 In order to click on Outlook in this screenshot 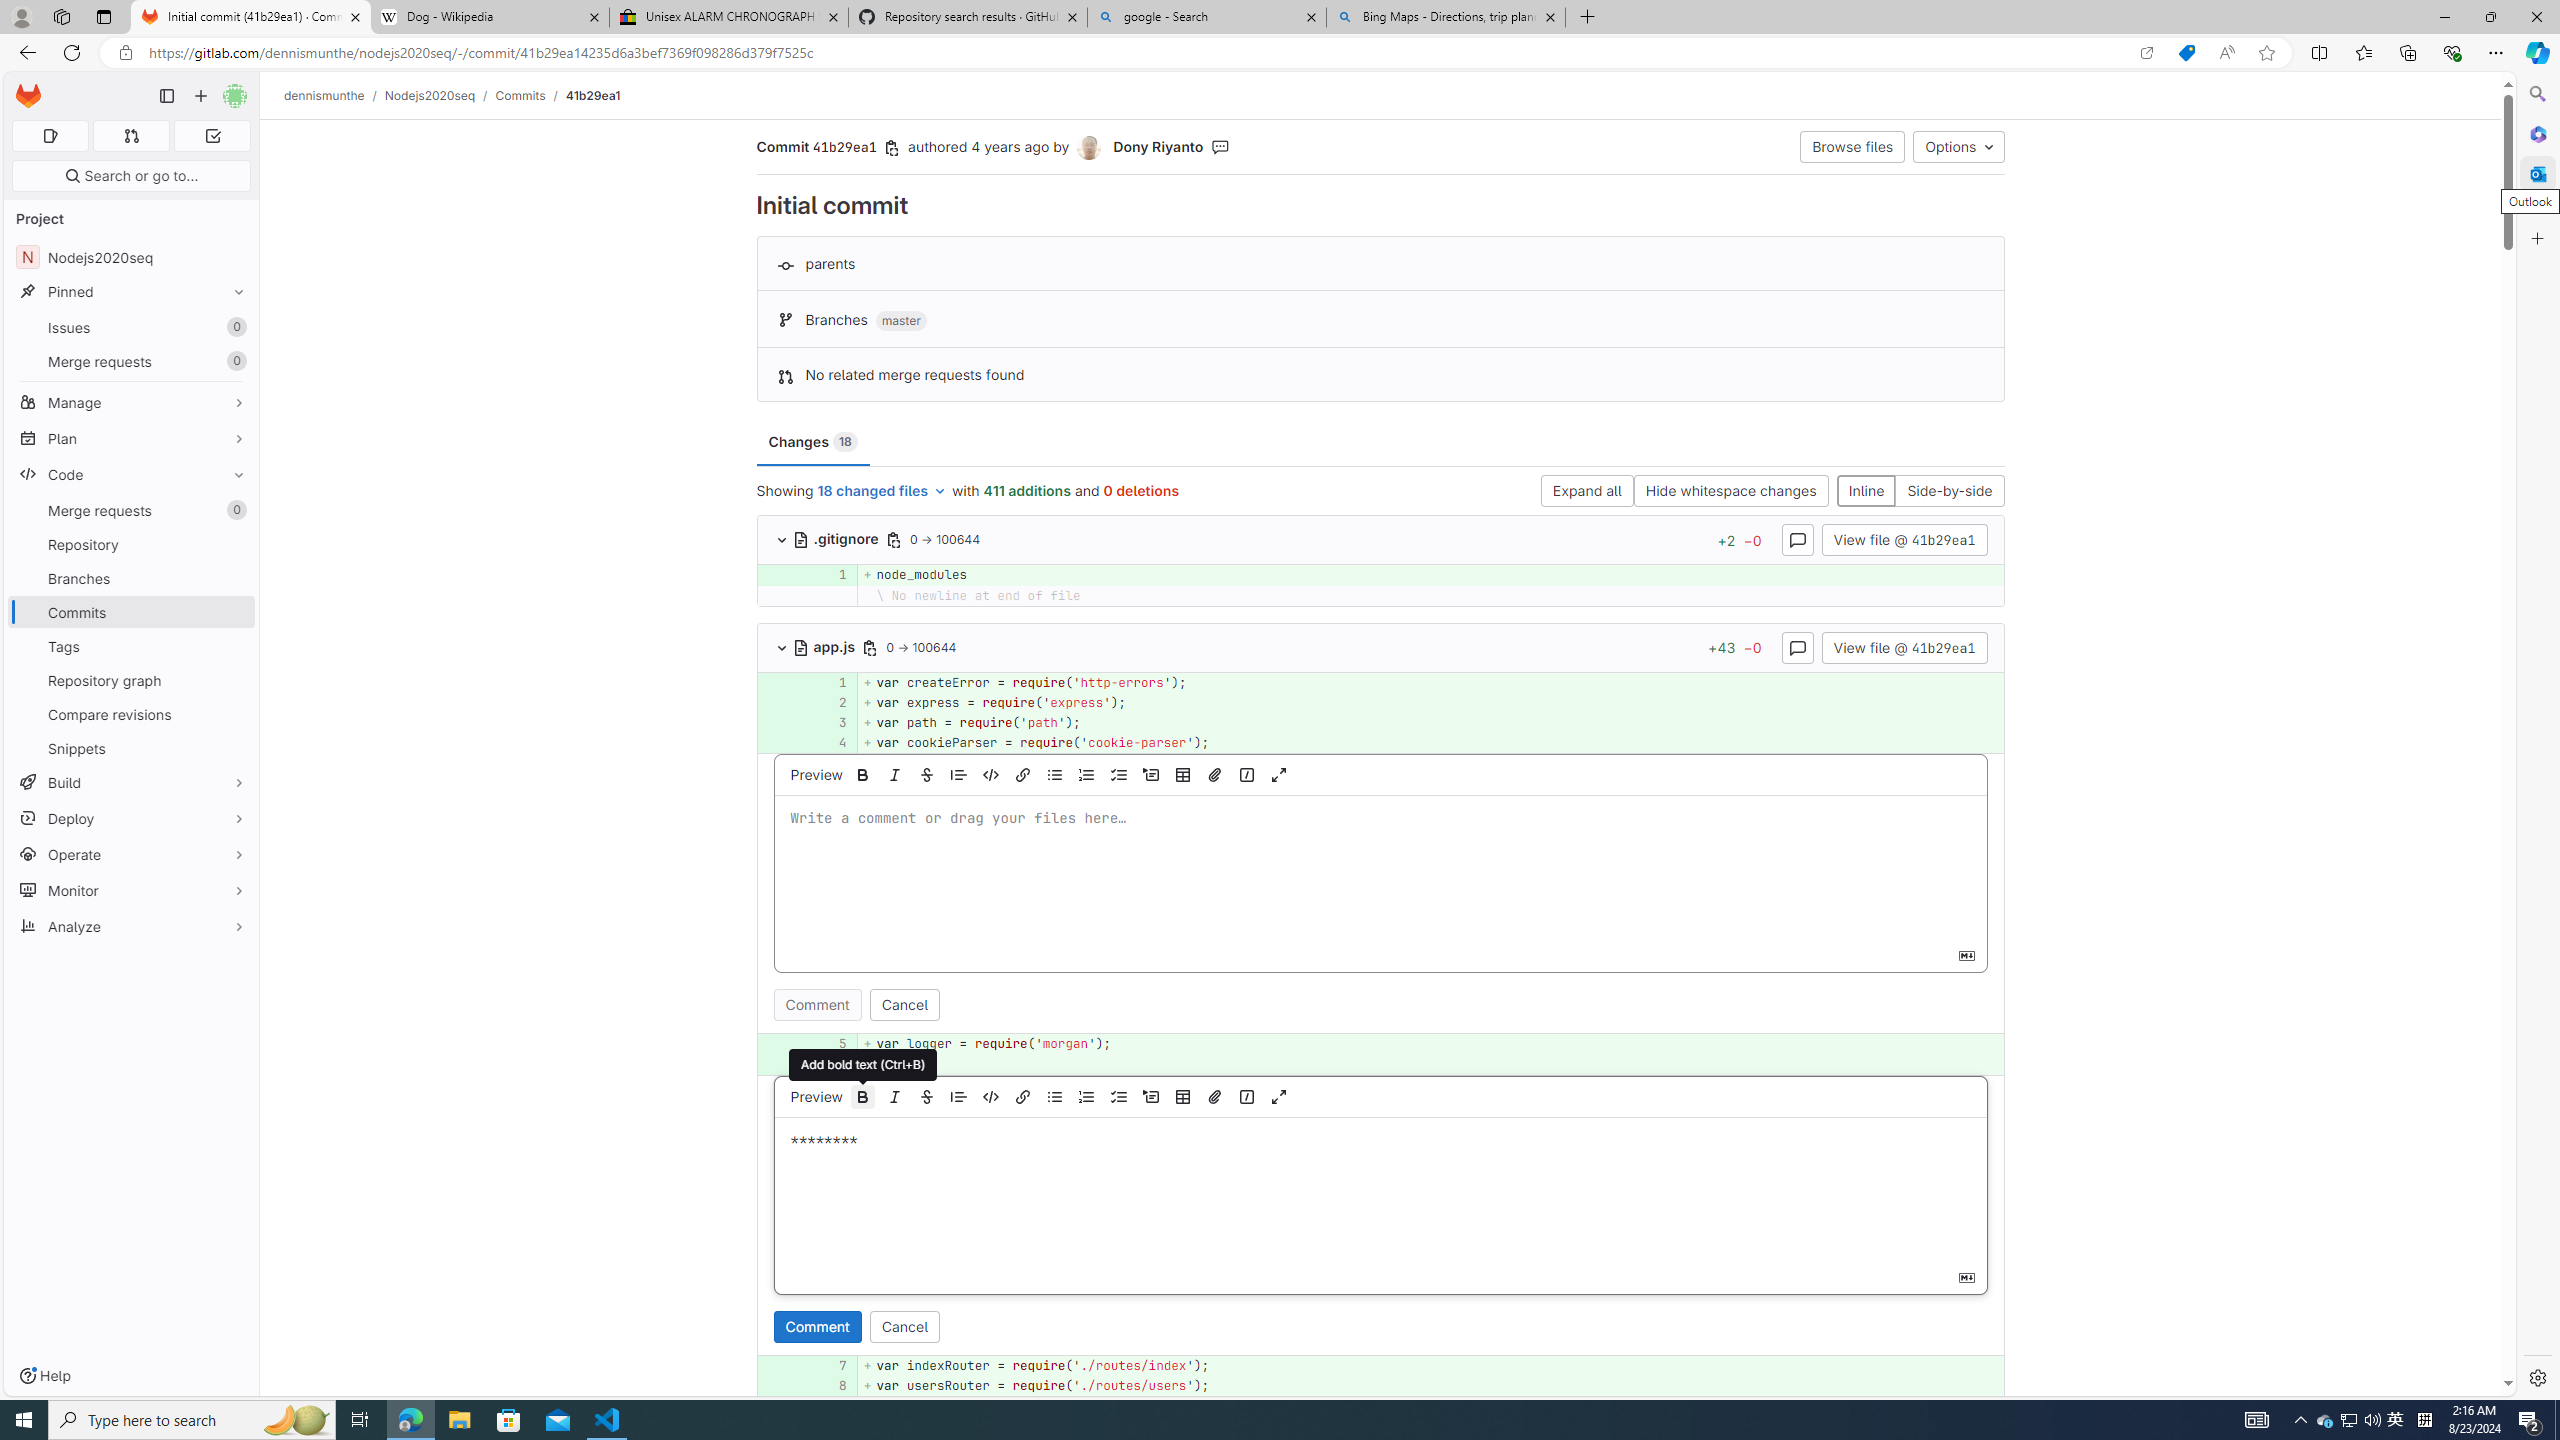, I will do `click(2536, 173)`.